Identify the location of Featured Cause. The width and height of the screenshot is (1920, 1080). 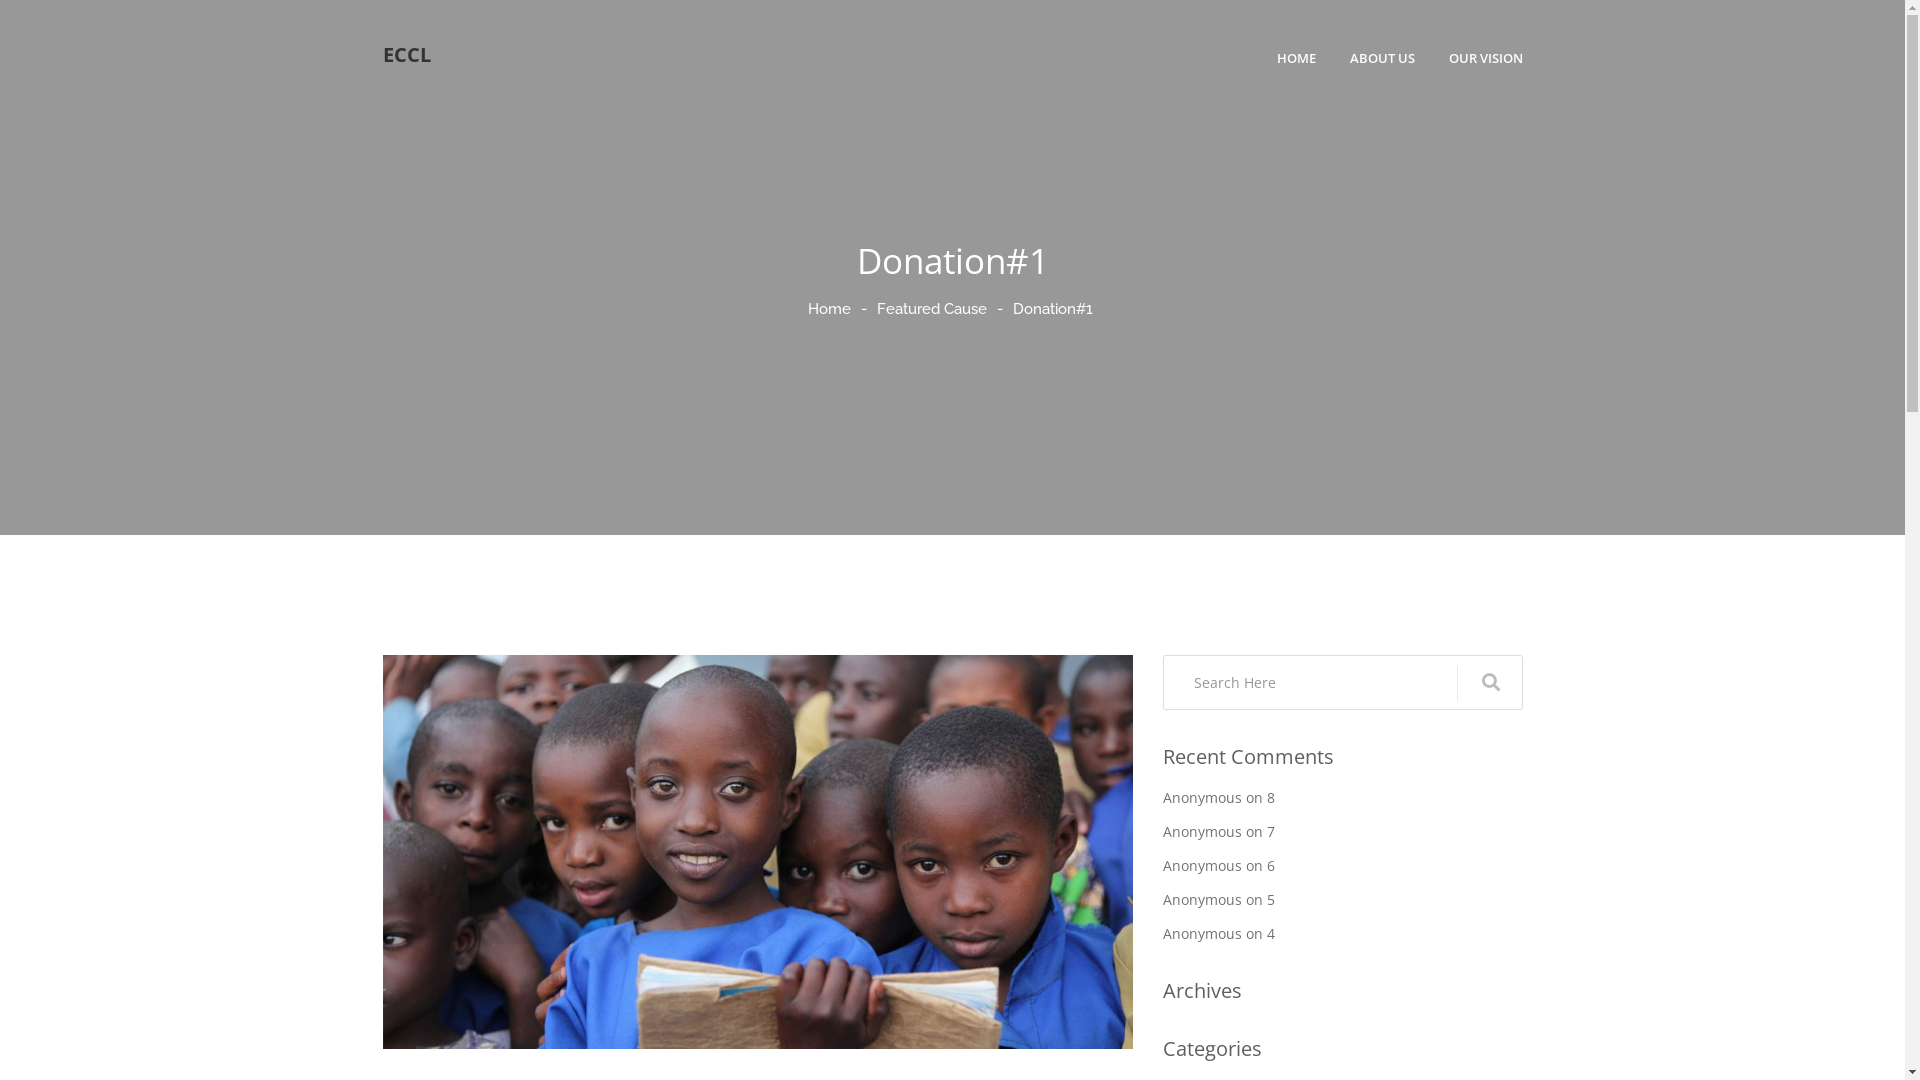
(932, 309).